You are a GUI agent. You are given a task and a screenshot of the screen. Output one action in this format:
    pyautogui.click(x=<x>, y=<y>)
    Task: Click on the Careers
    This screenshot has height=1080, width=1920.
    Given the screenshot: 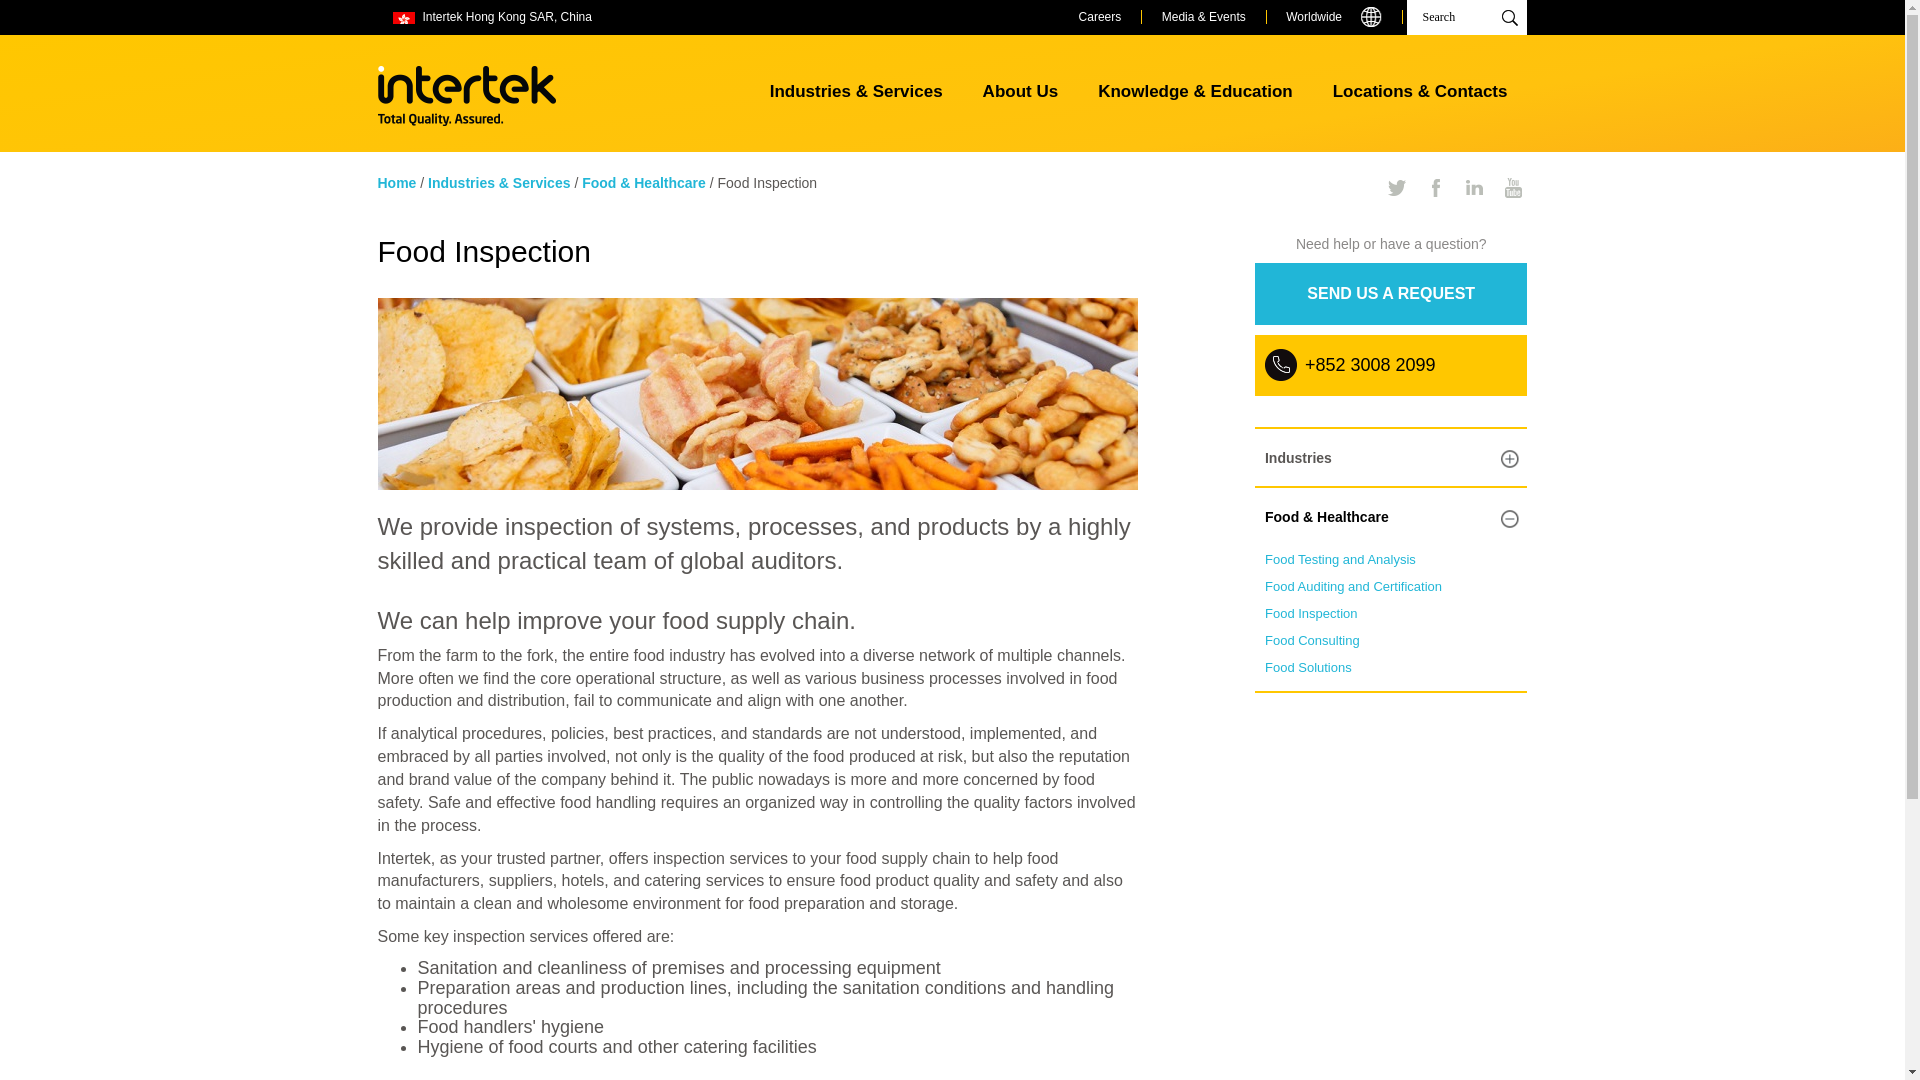 What is the action you would take?
    pyautogui.click(x=1100, y=17)
    